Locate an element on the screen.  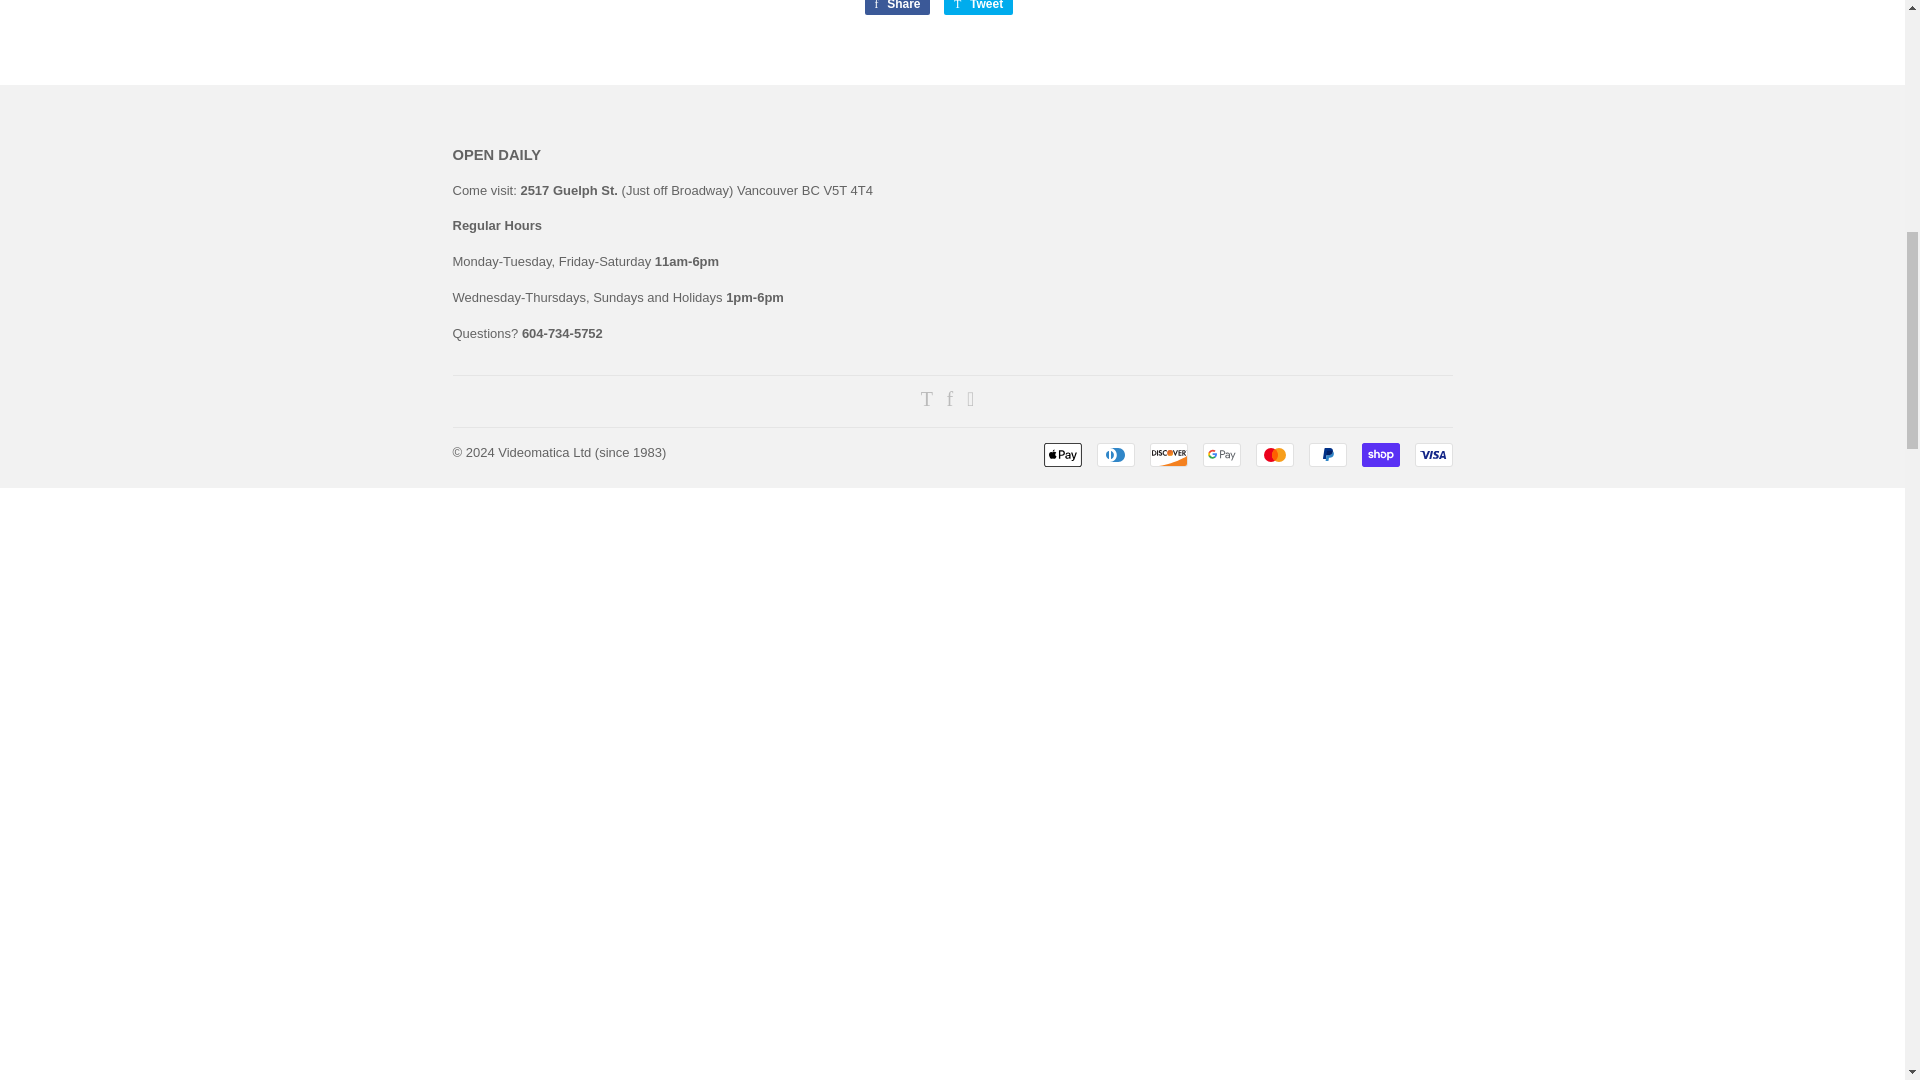
Visa is located at coordinates (1432, 454).